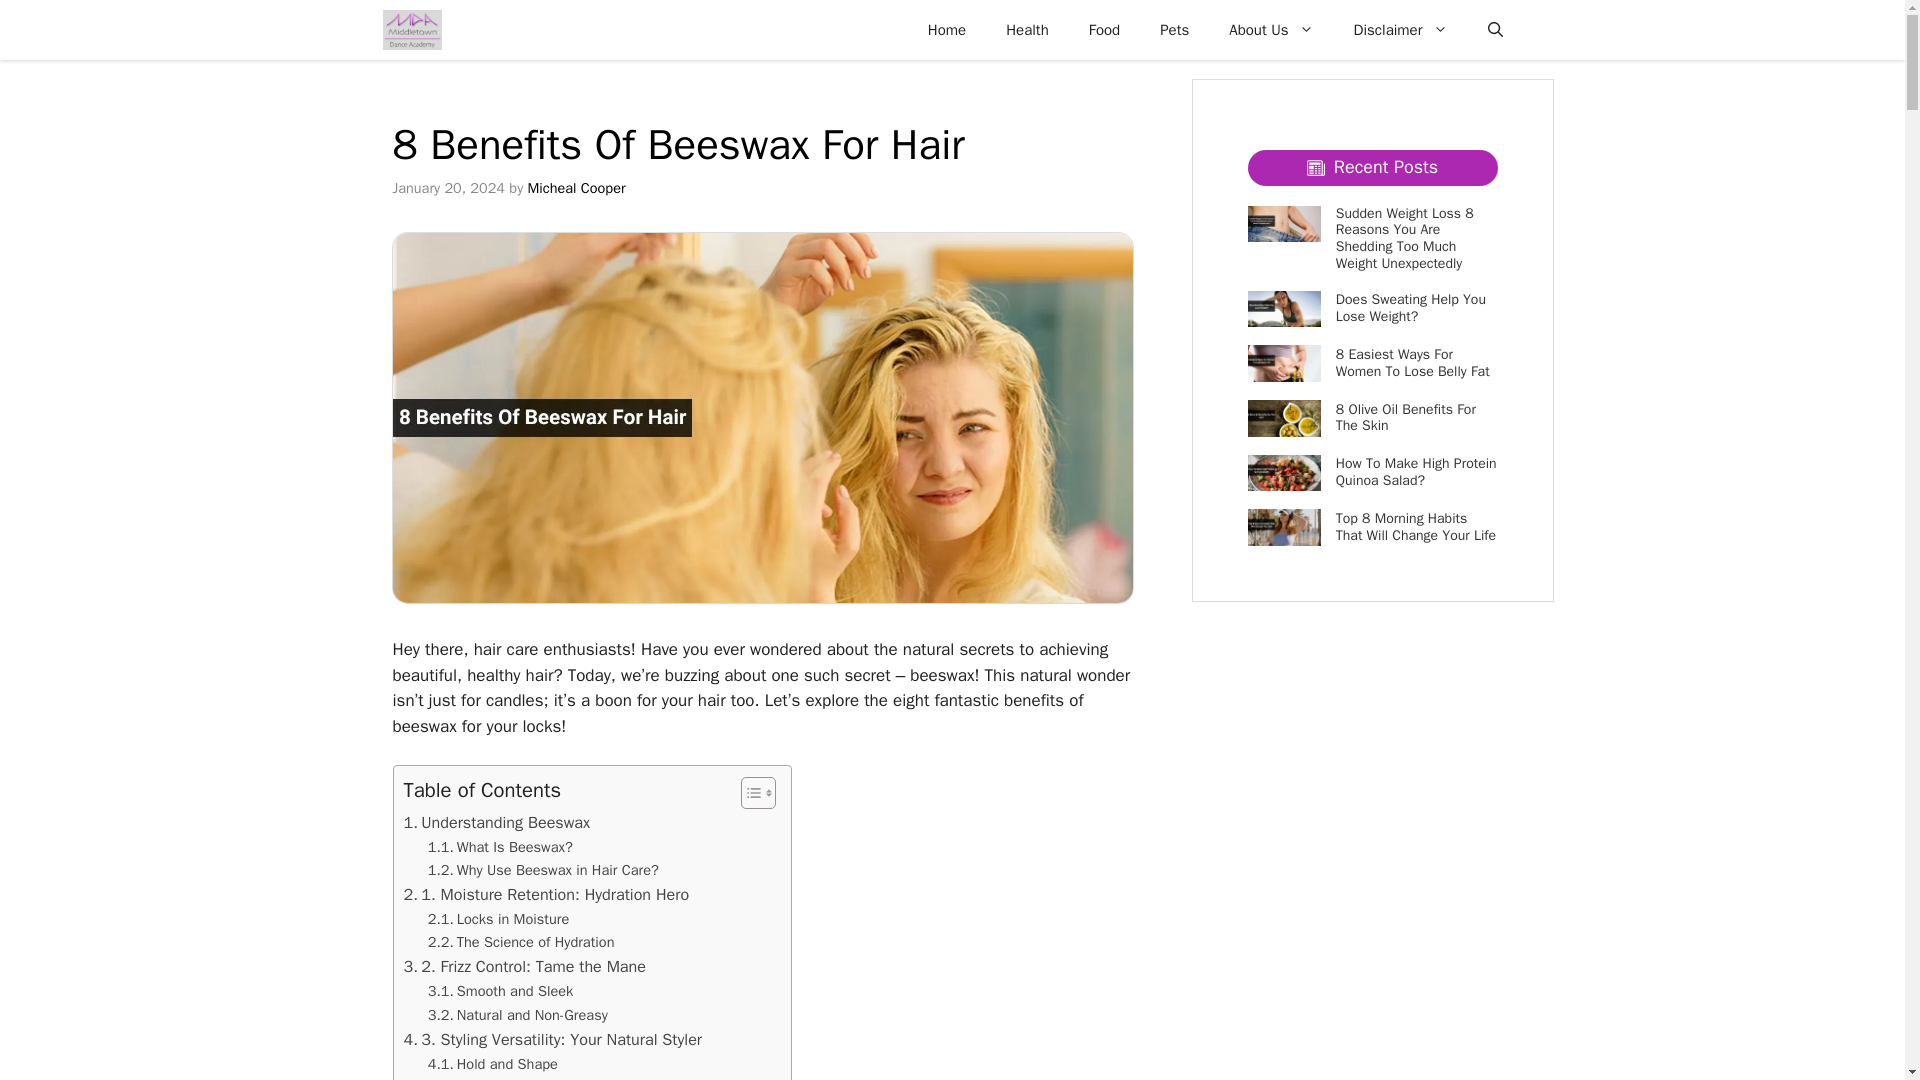 The image size is (1920, 1080). I want to click on Pets, so click(1174, 30).